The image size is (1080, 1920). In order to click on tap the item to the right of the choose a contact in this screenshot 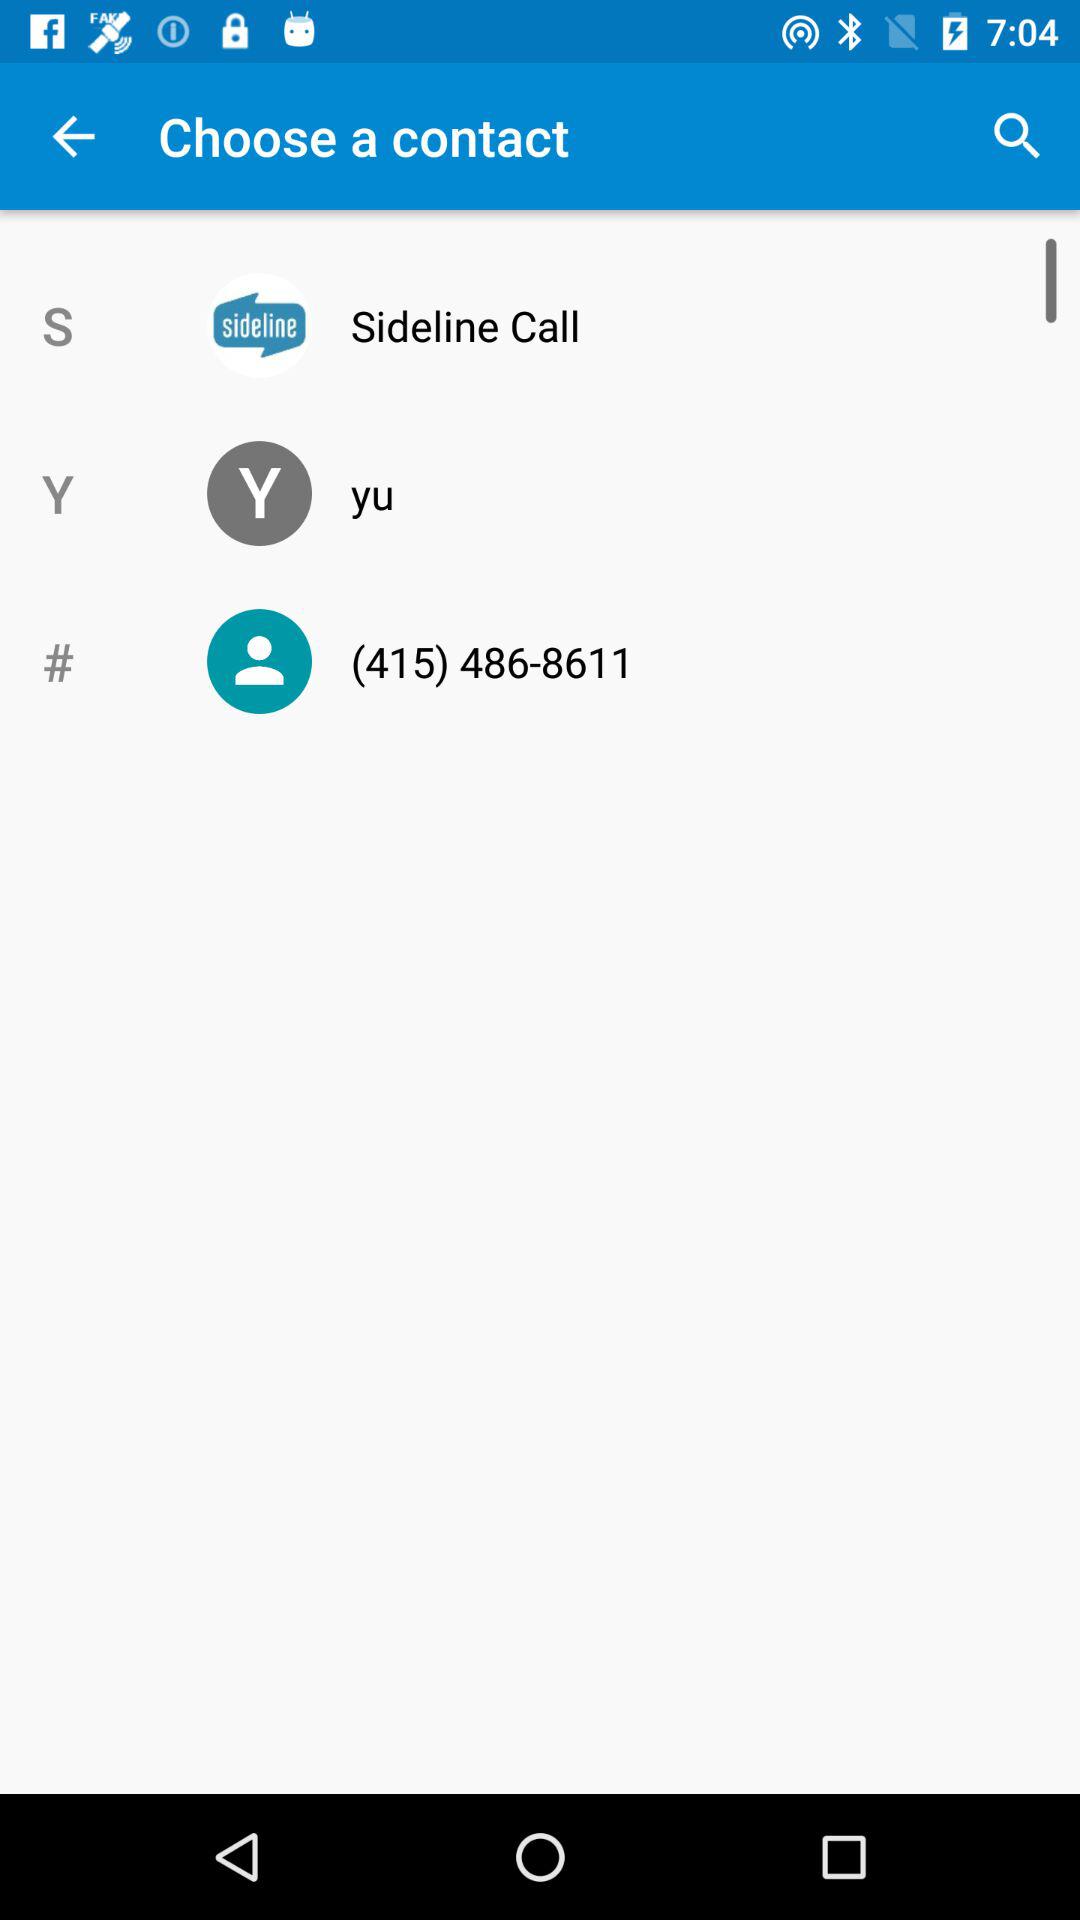, I will do `click(1016, 136)`.